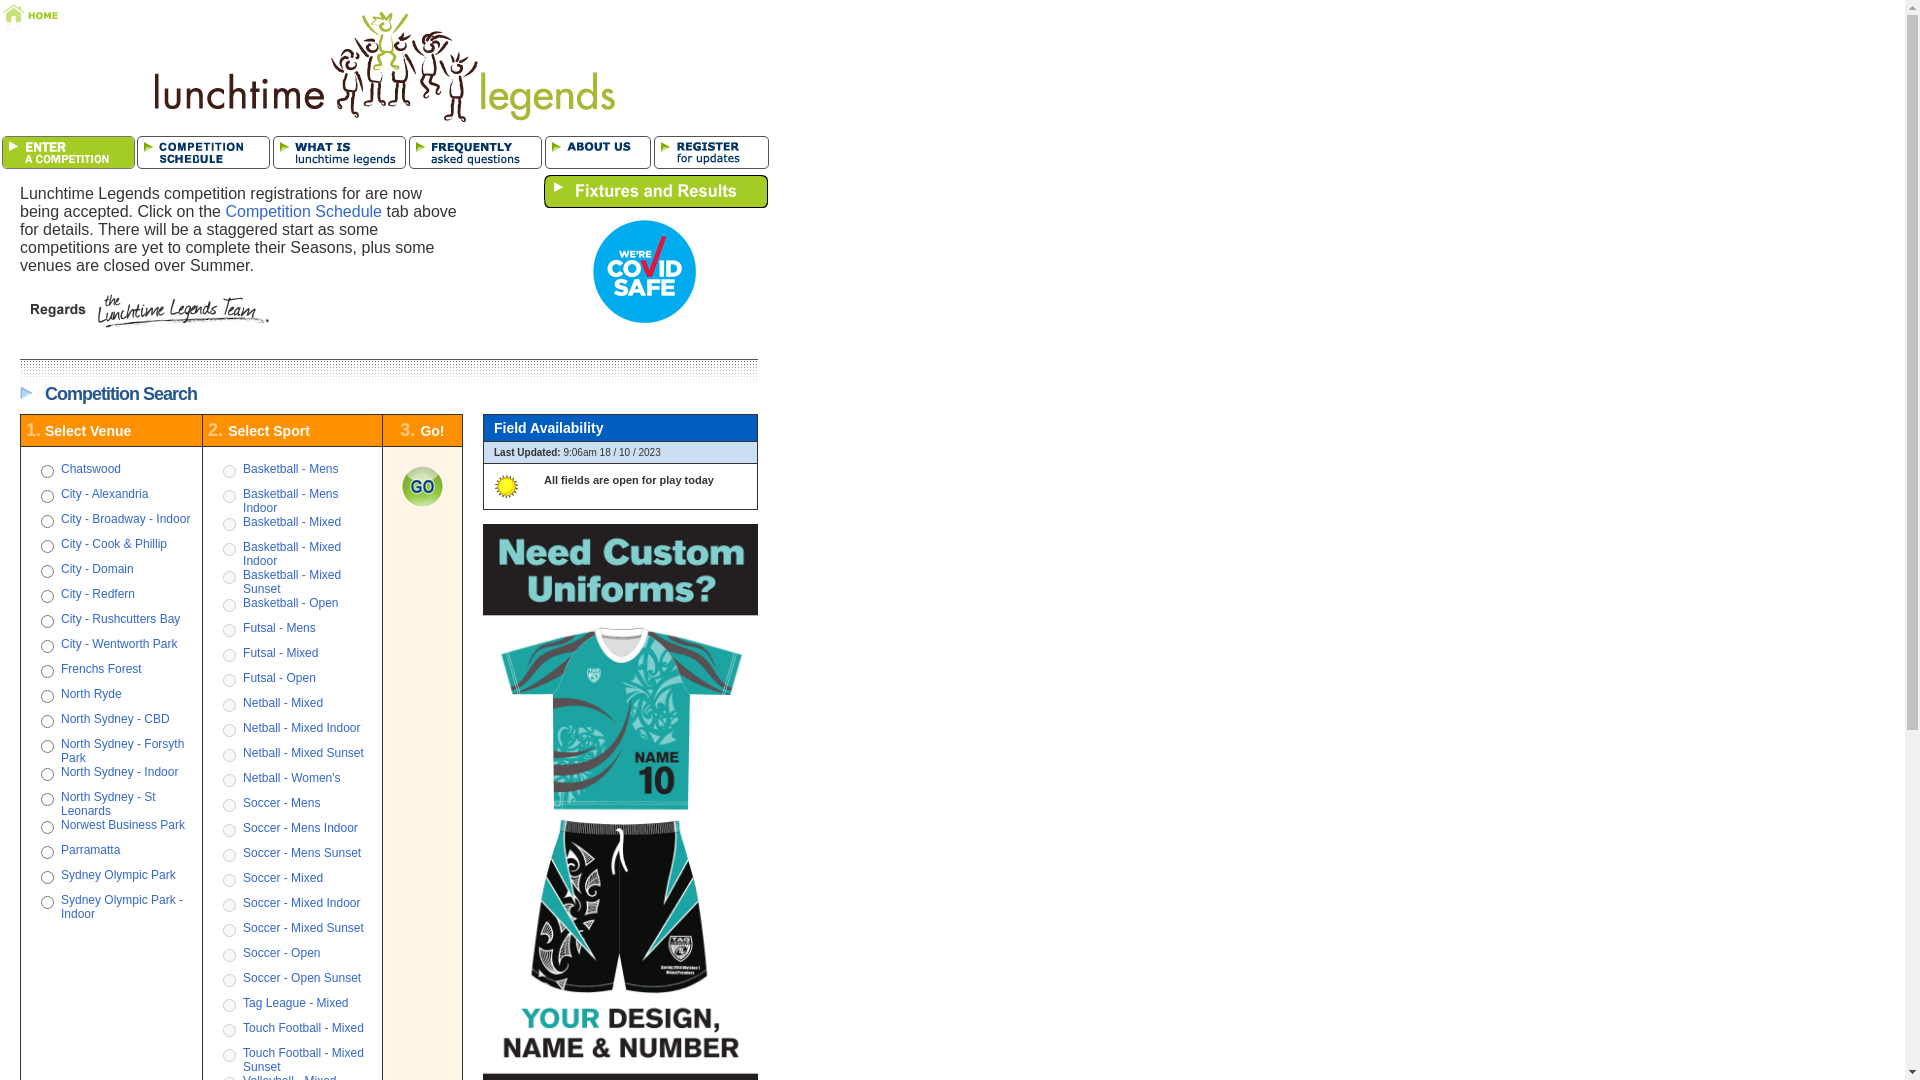 The image size is (1920, 1080). Describe the element at coordinates (120, 619) in the screenshot. I see `City - Rushcutters Bay` at that location.